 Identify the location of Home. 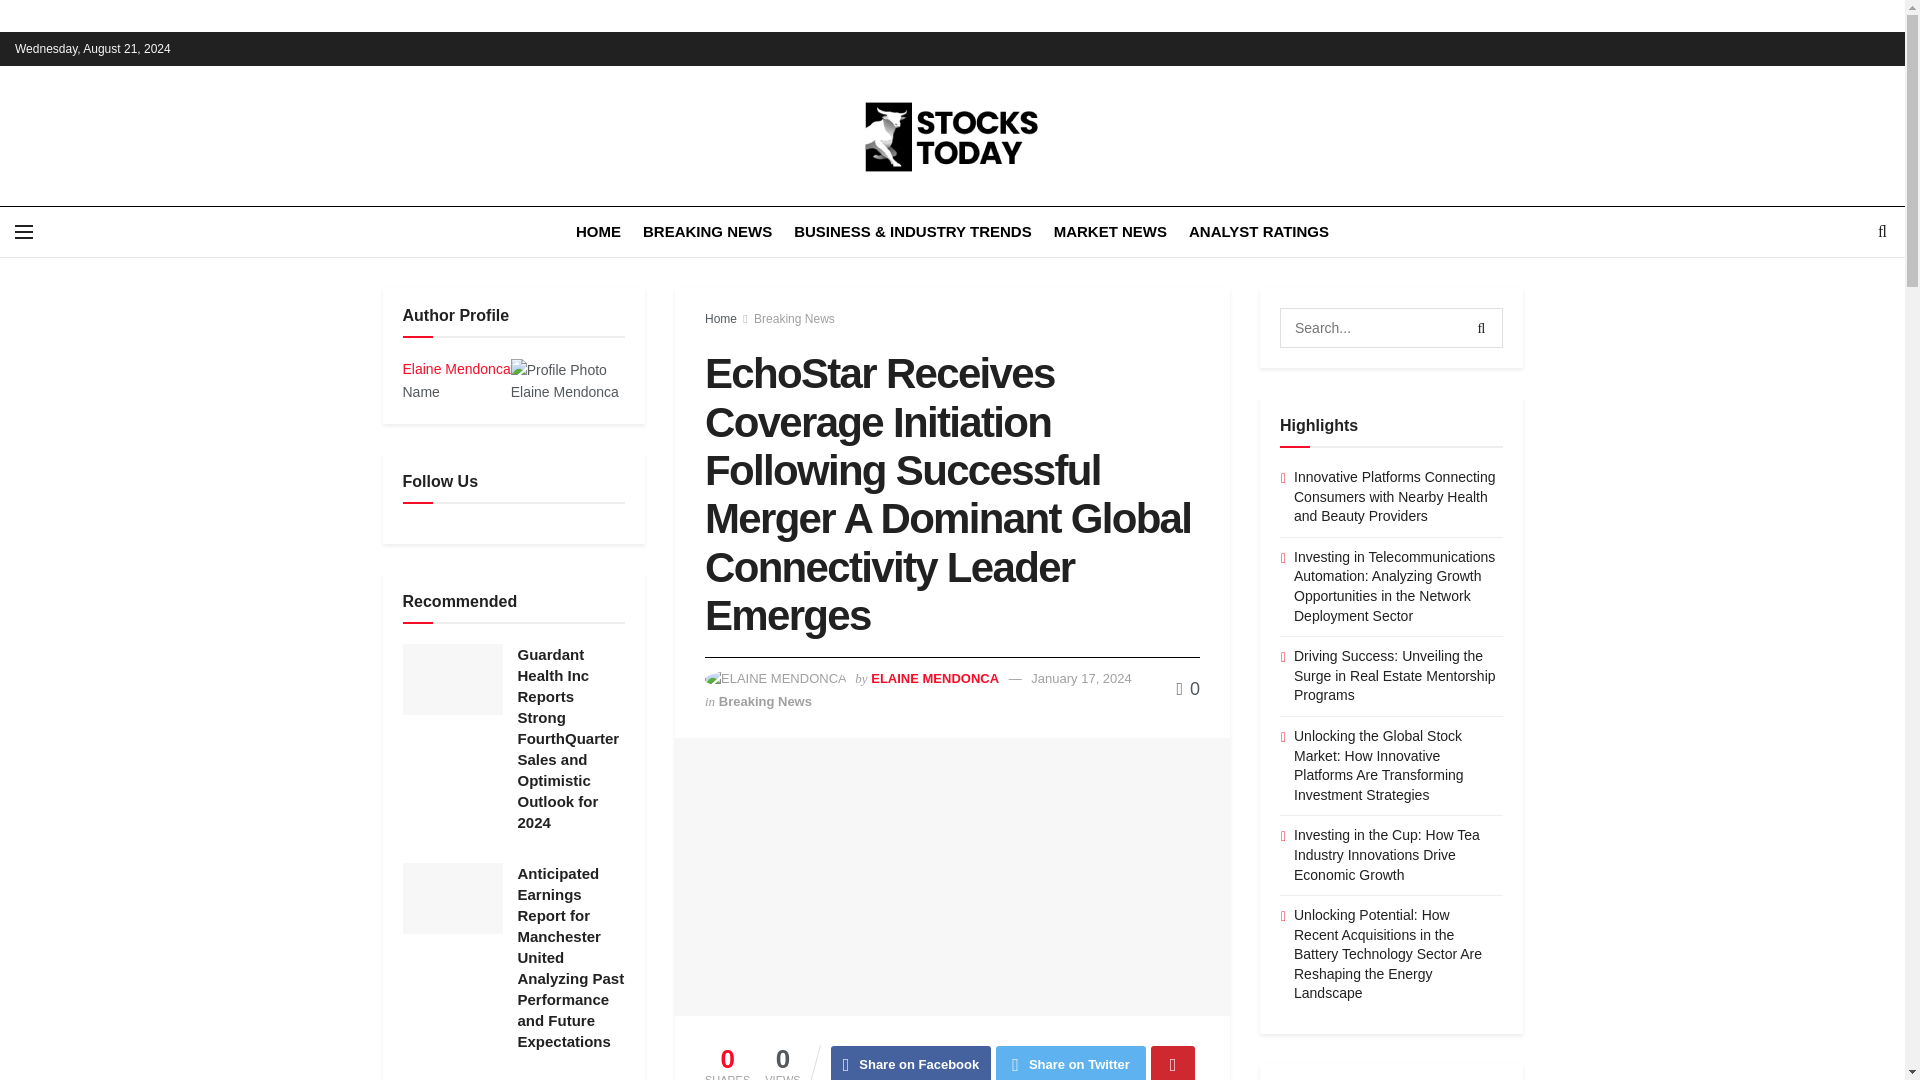
(720, 319).